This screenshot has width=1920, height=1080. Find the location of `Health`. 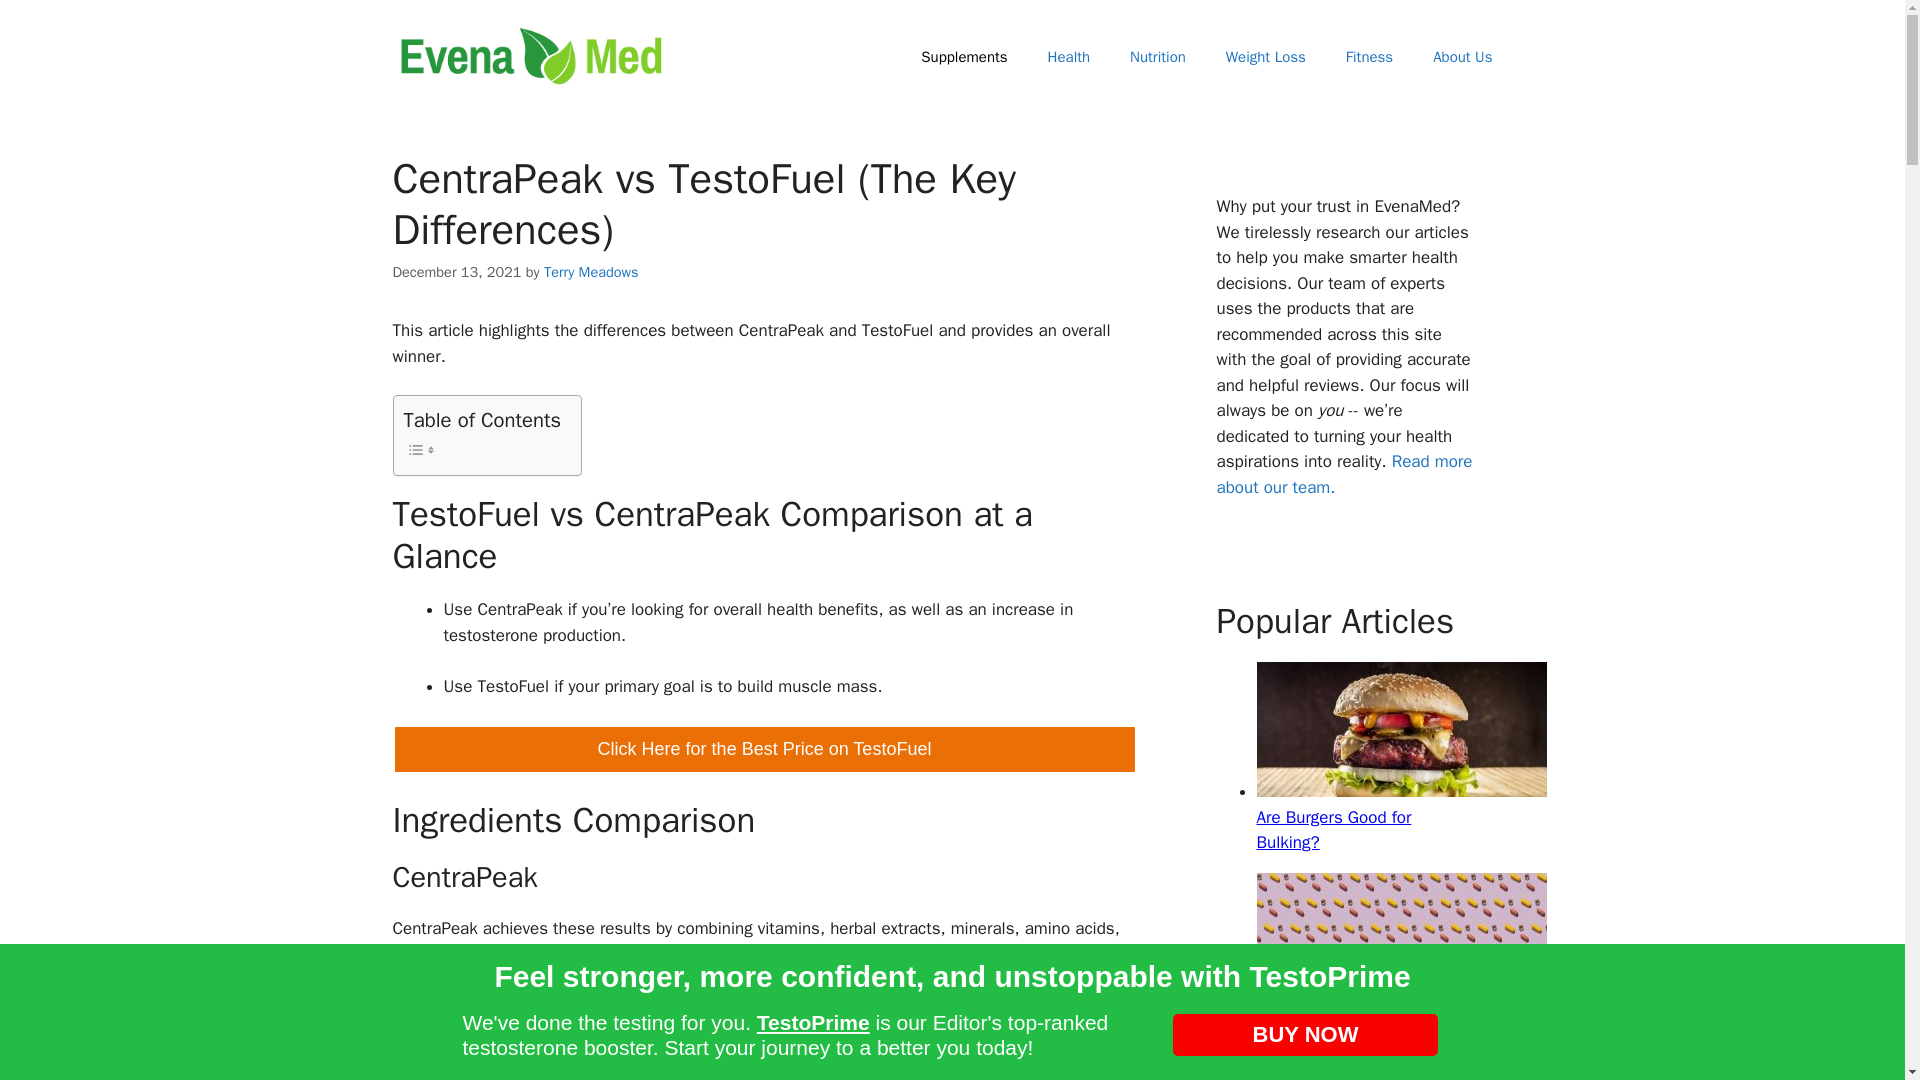

Health is located at coordinates (1069, 57).